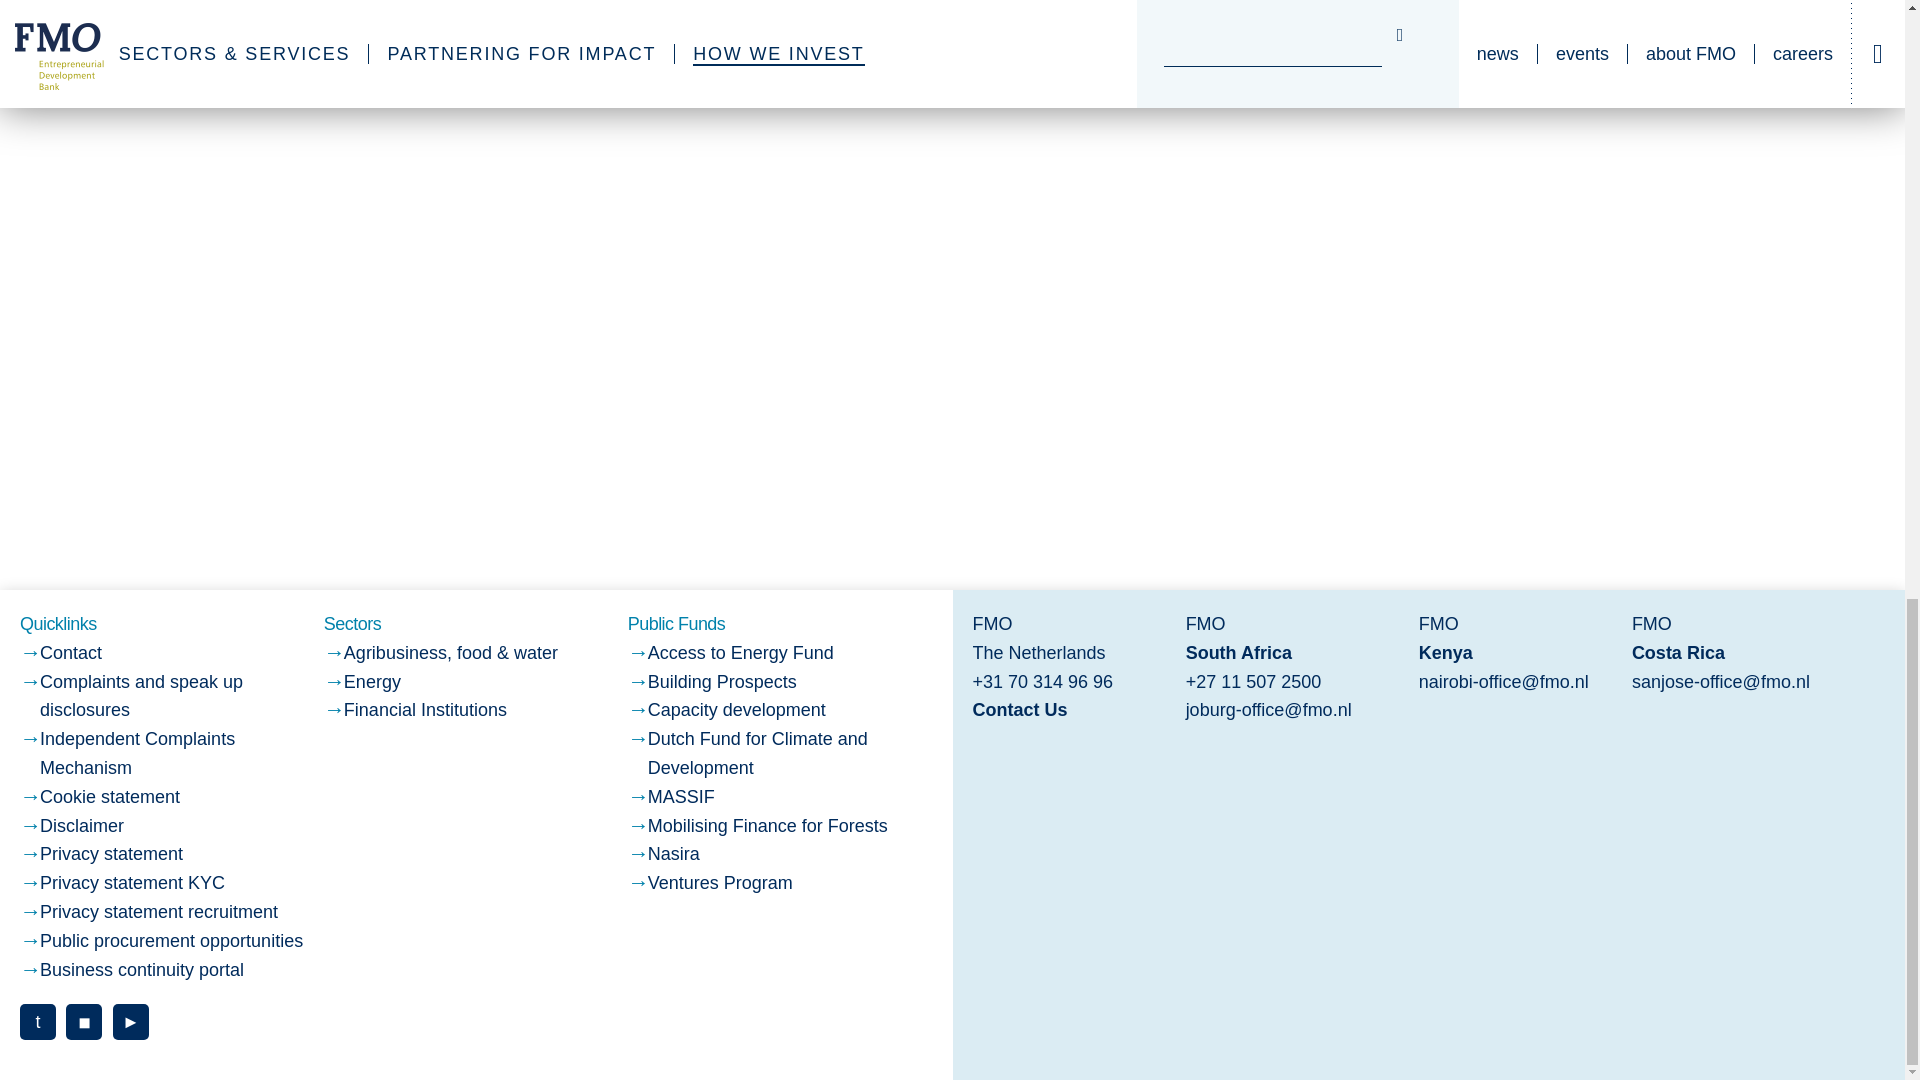 Image resolution: width=1920 pixels, height=1080 pixels. I want to click on Contact, so click(70, 652).